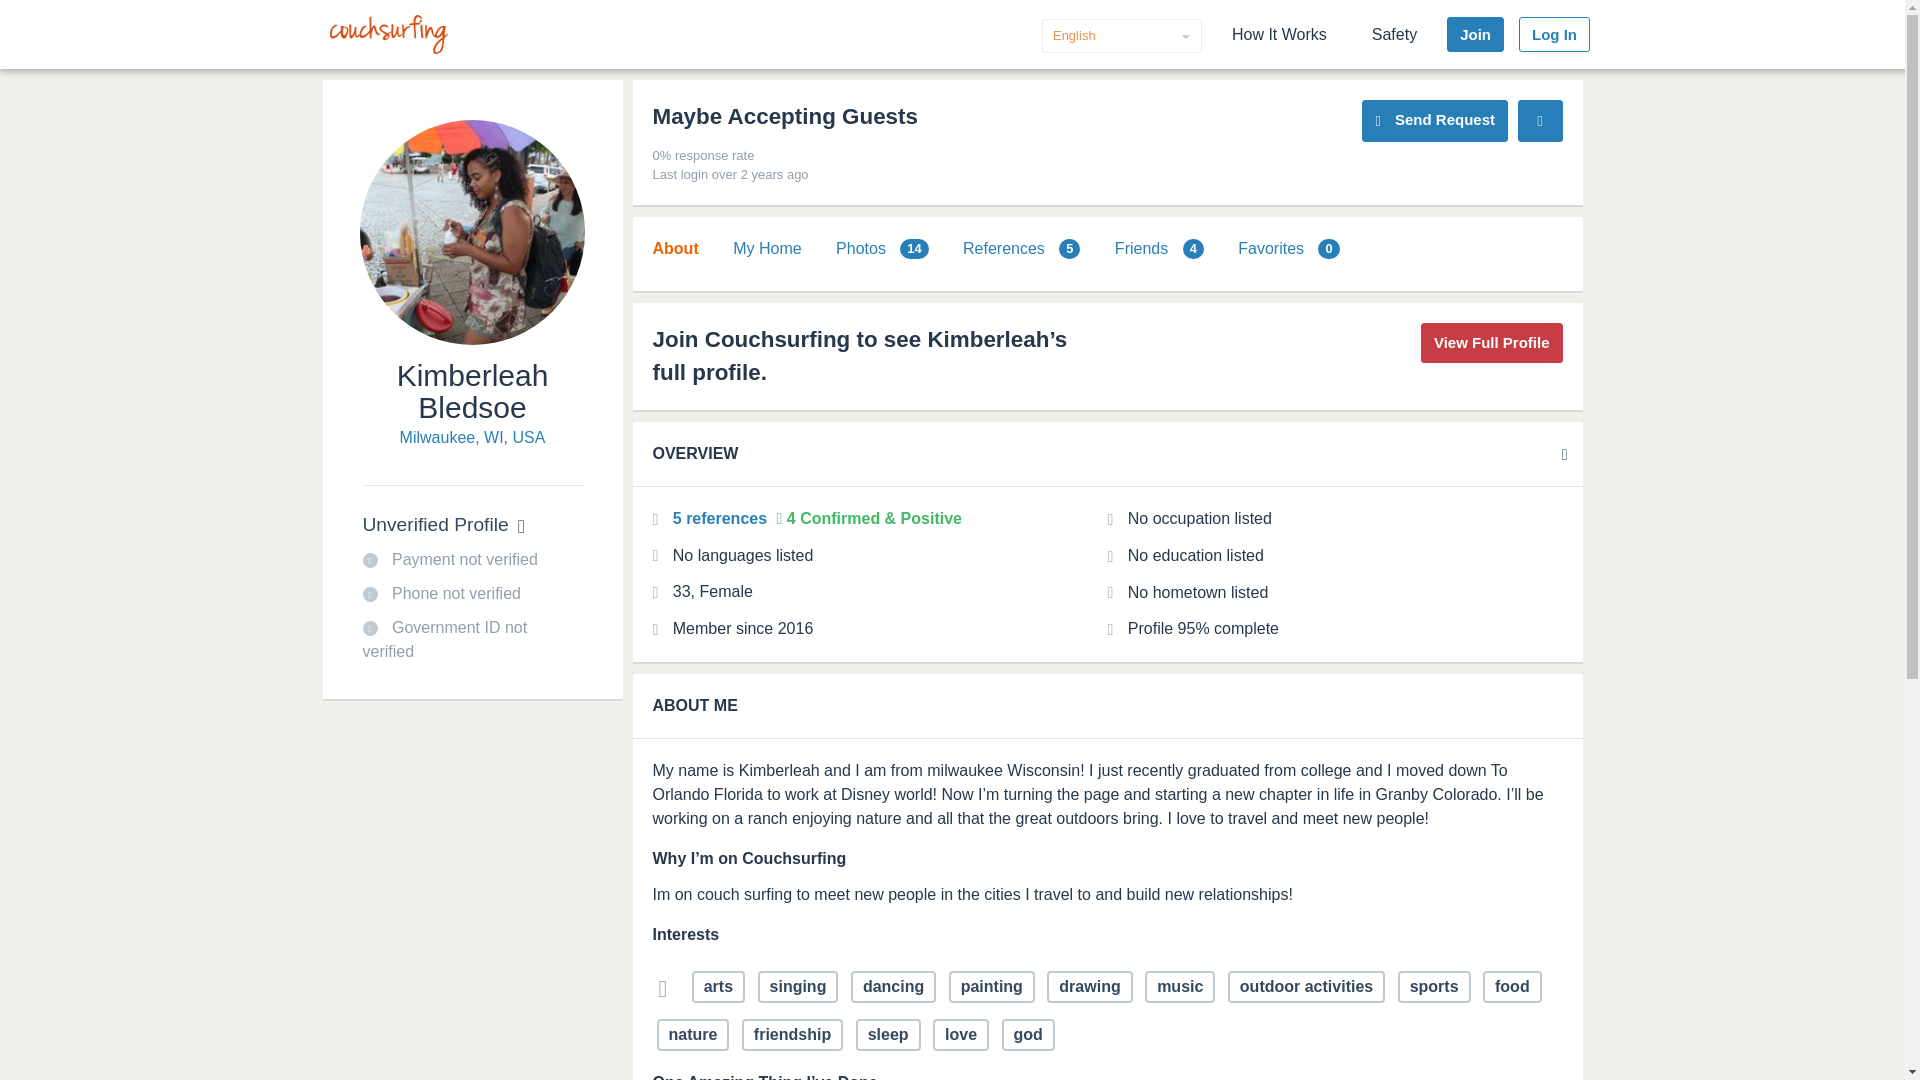  What do you see at coordinates (1491, 342) in the screenshot?
I see `View Full Profile` at bounding box center [1491, 342].